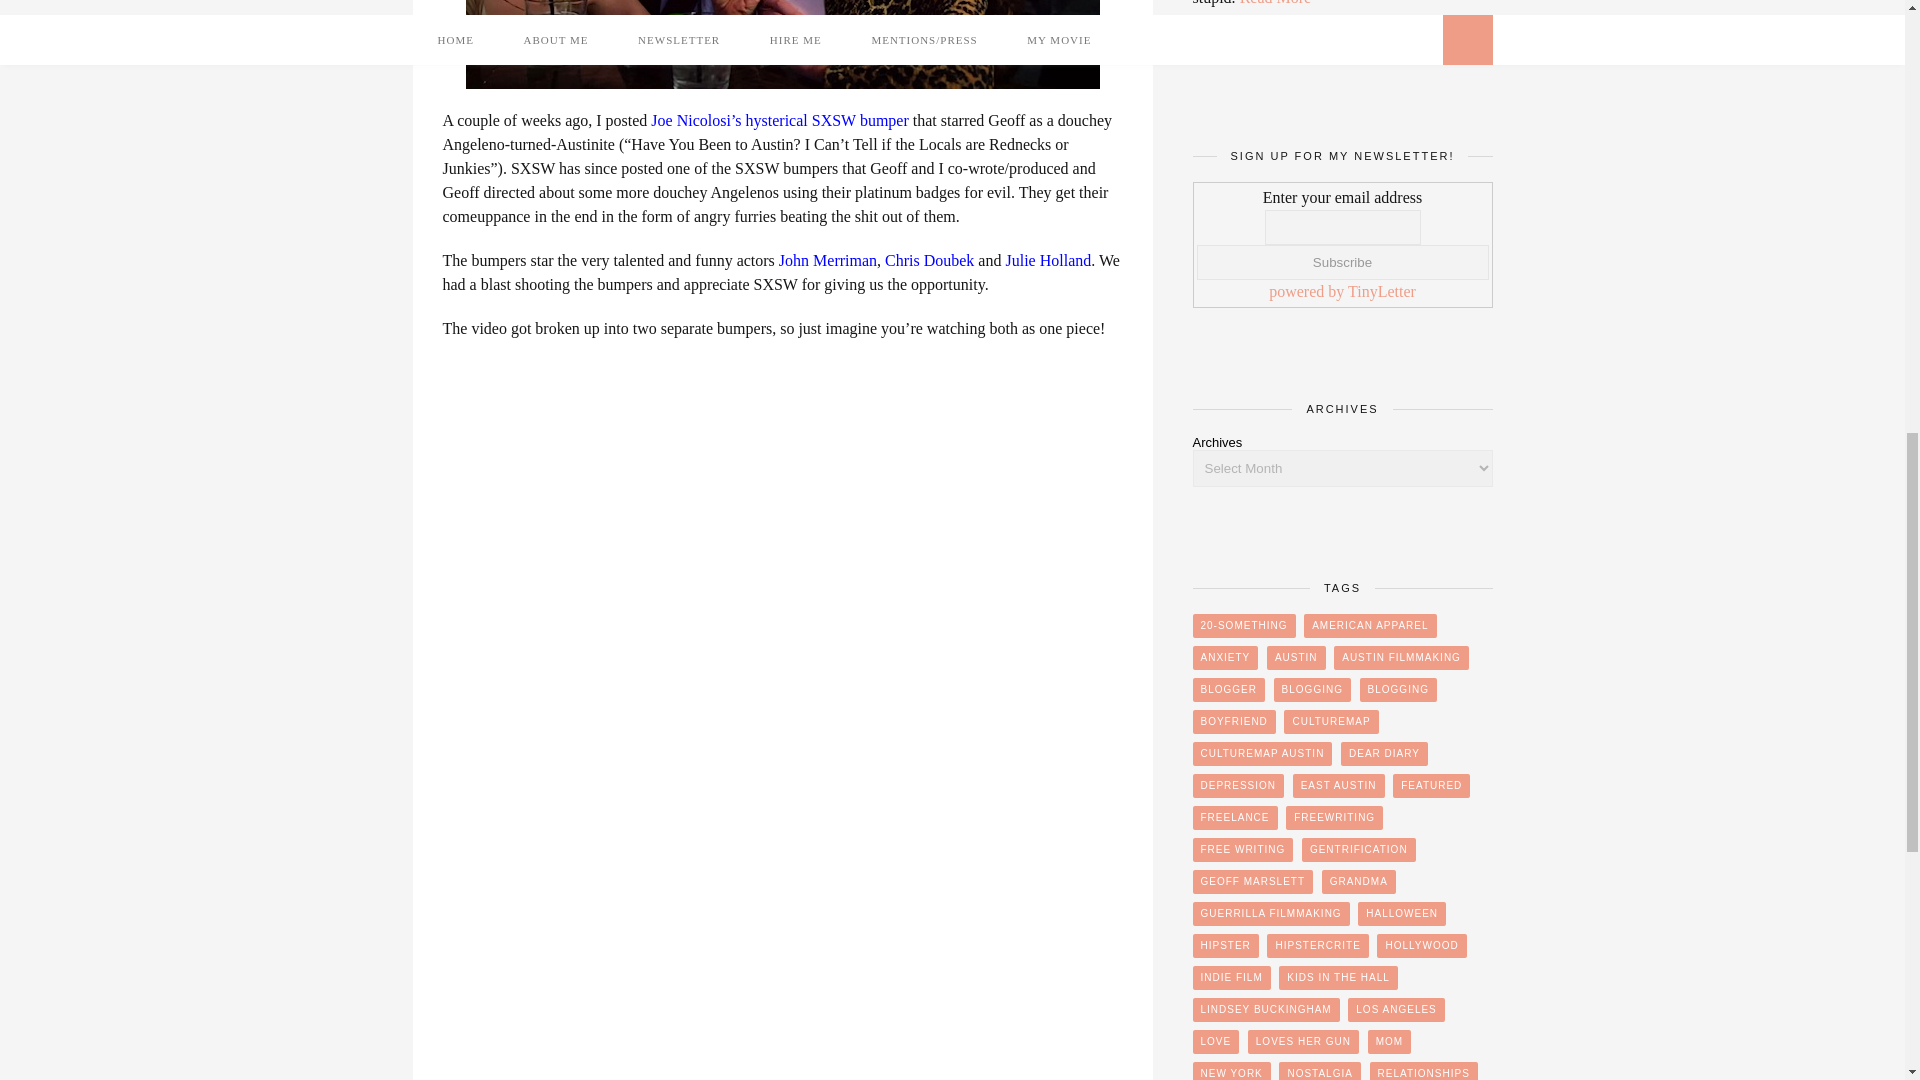 This screenshot has width=1920, height=1080. What do you see at coordinates (929, 260) in the screenshot?
I see `Chris Doubek` at bounding box center [929, 260].